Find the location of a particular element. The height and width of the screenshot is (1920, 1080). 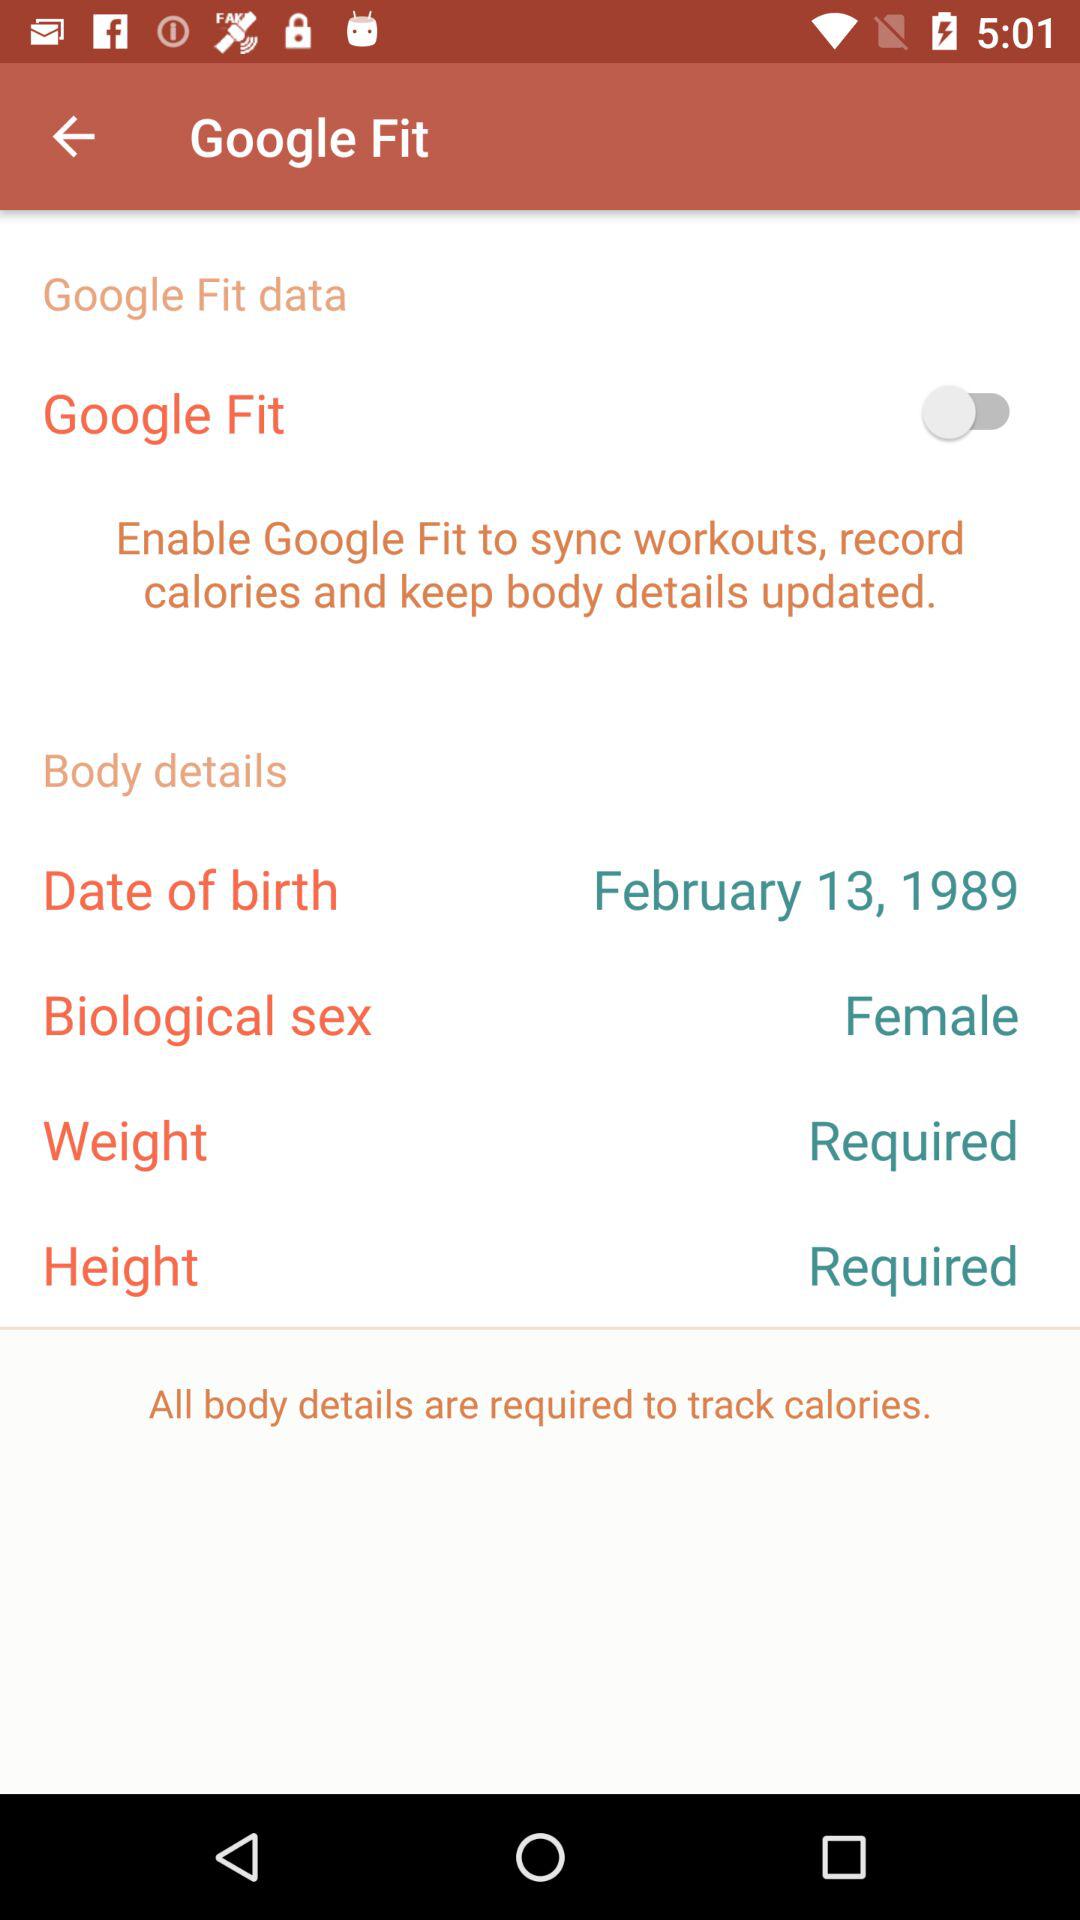

tap icon next to google fit is located at coordinates (976, 412).